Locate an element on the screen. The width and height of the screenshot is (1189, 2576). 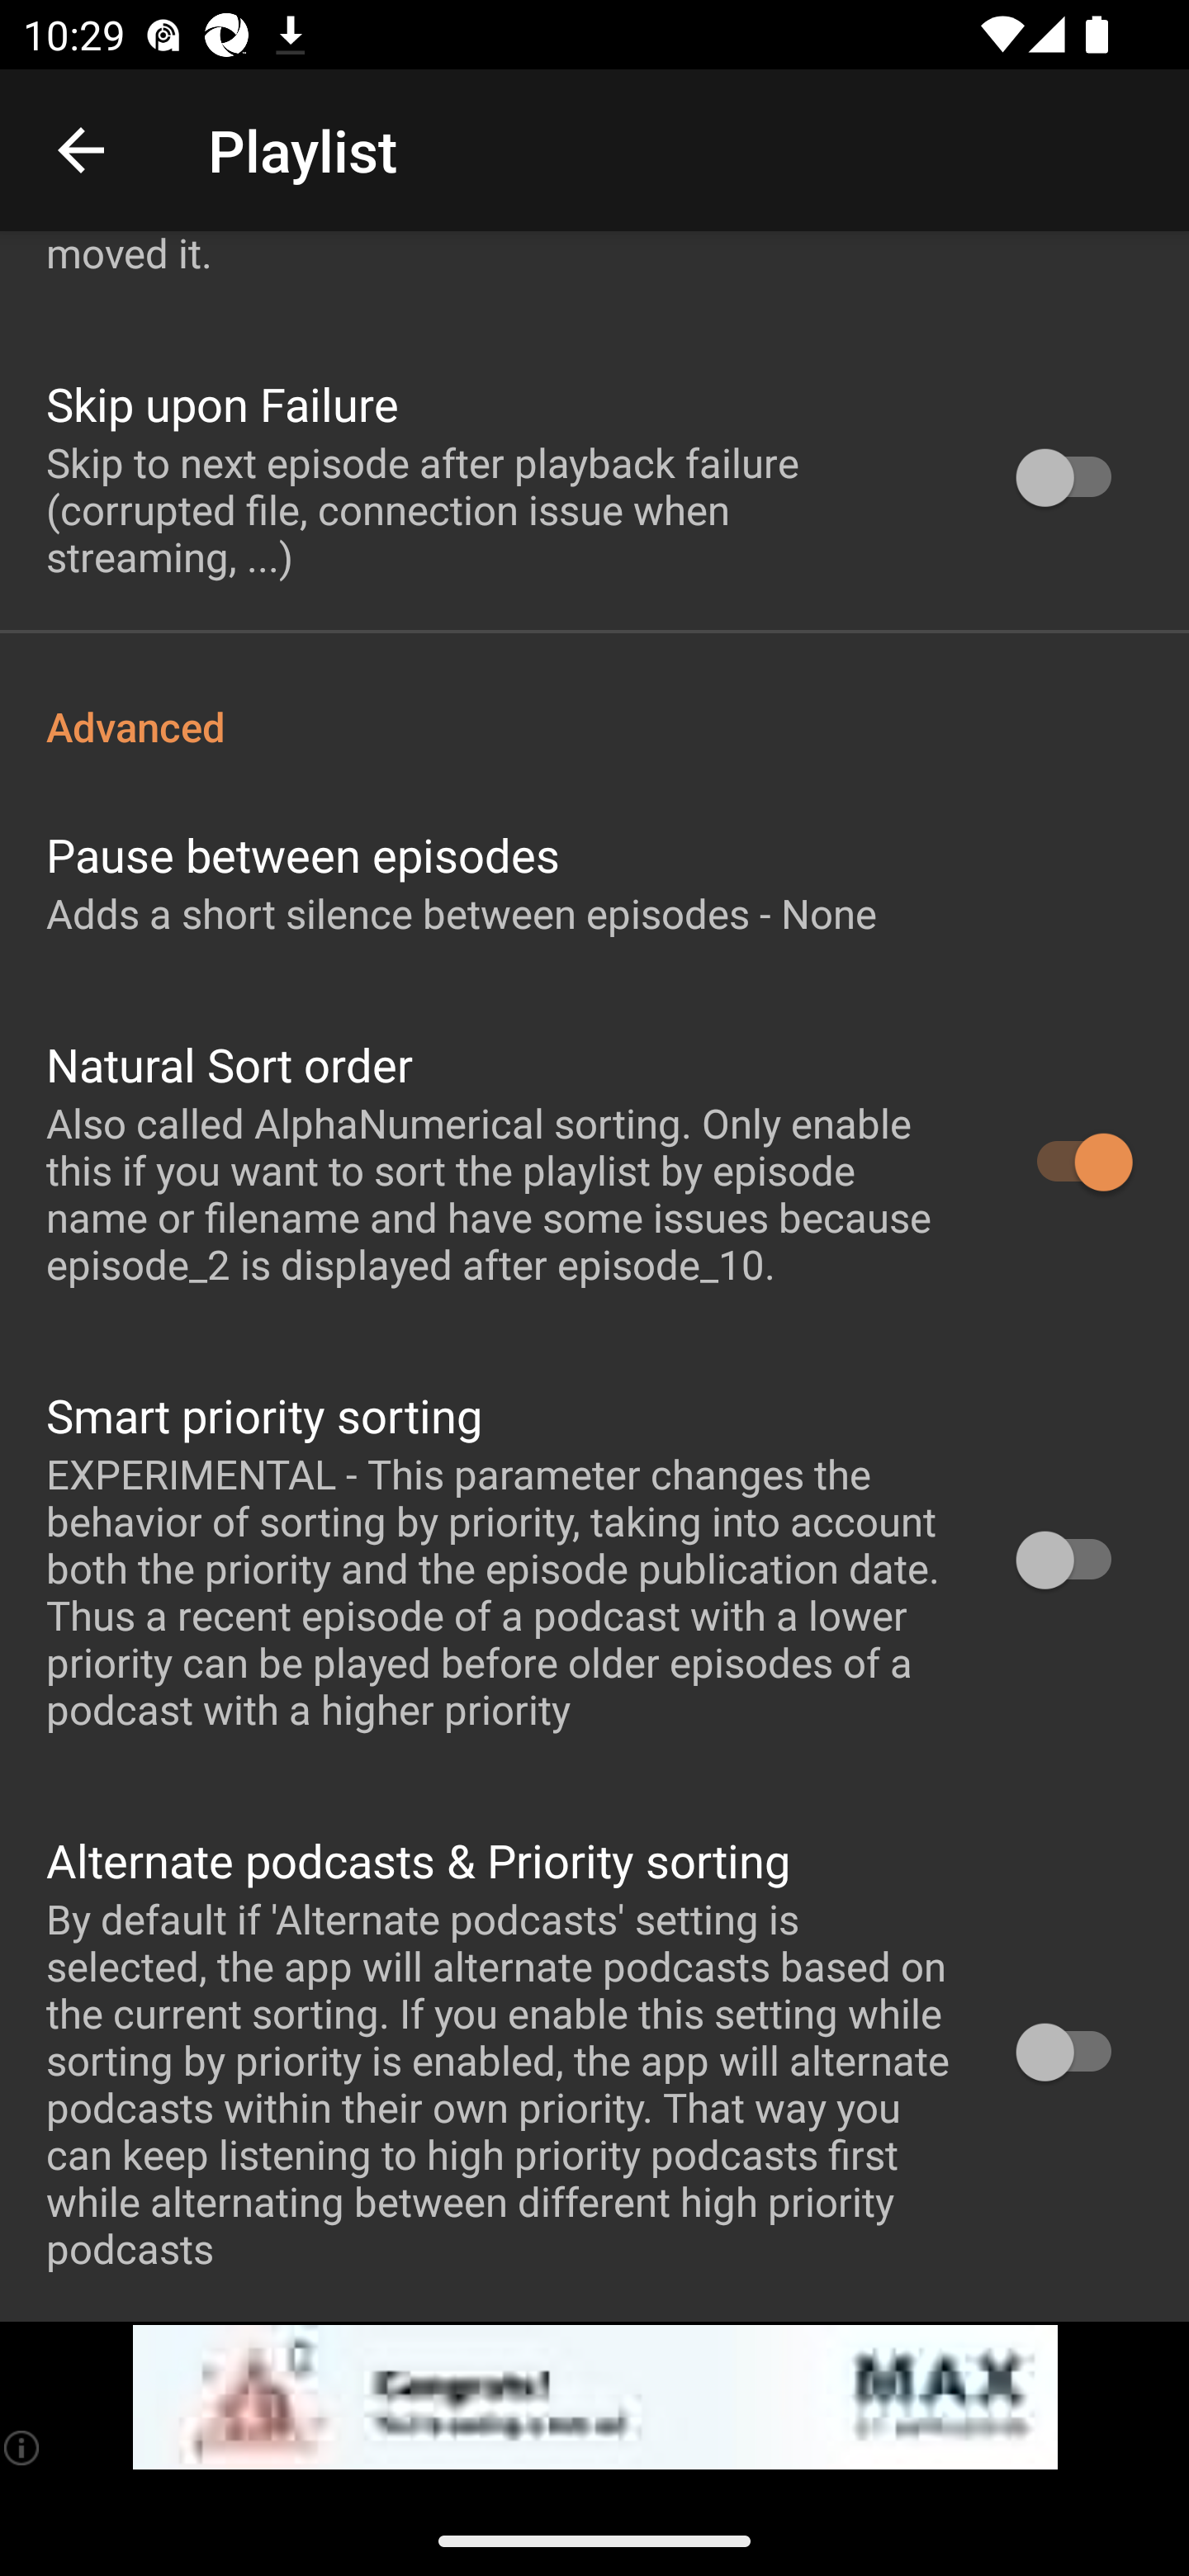
app-monetization is located at coordinates (594, 2398).